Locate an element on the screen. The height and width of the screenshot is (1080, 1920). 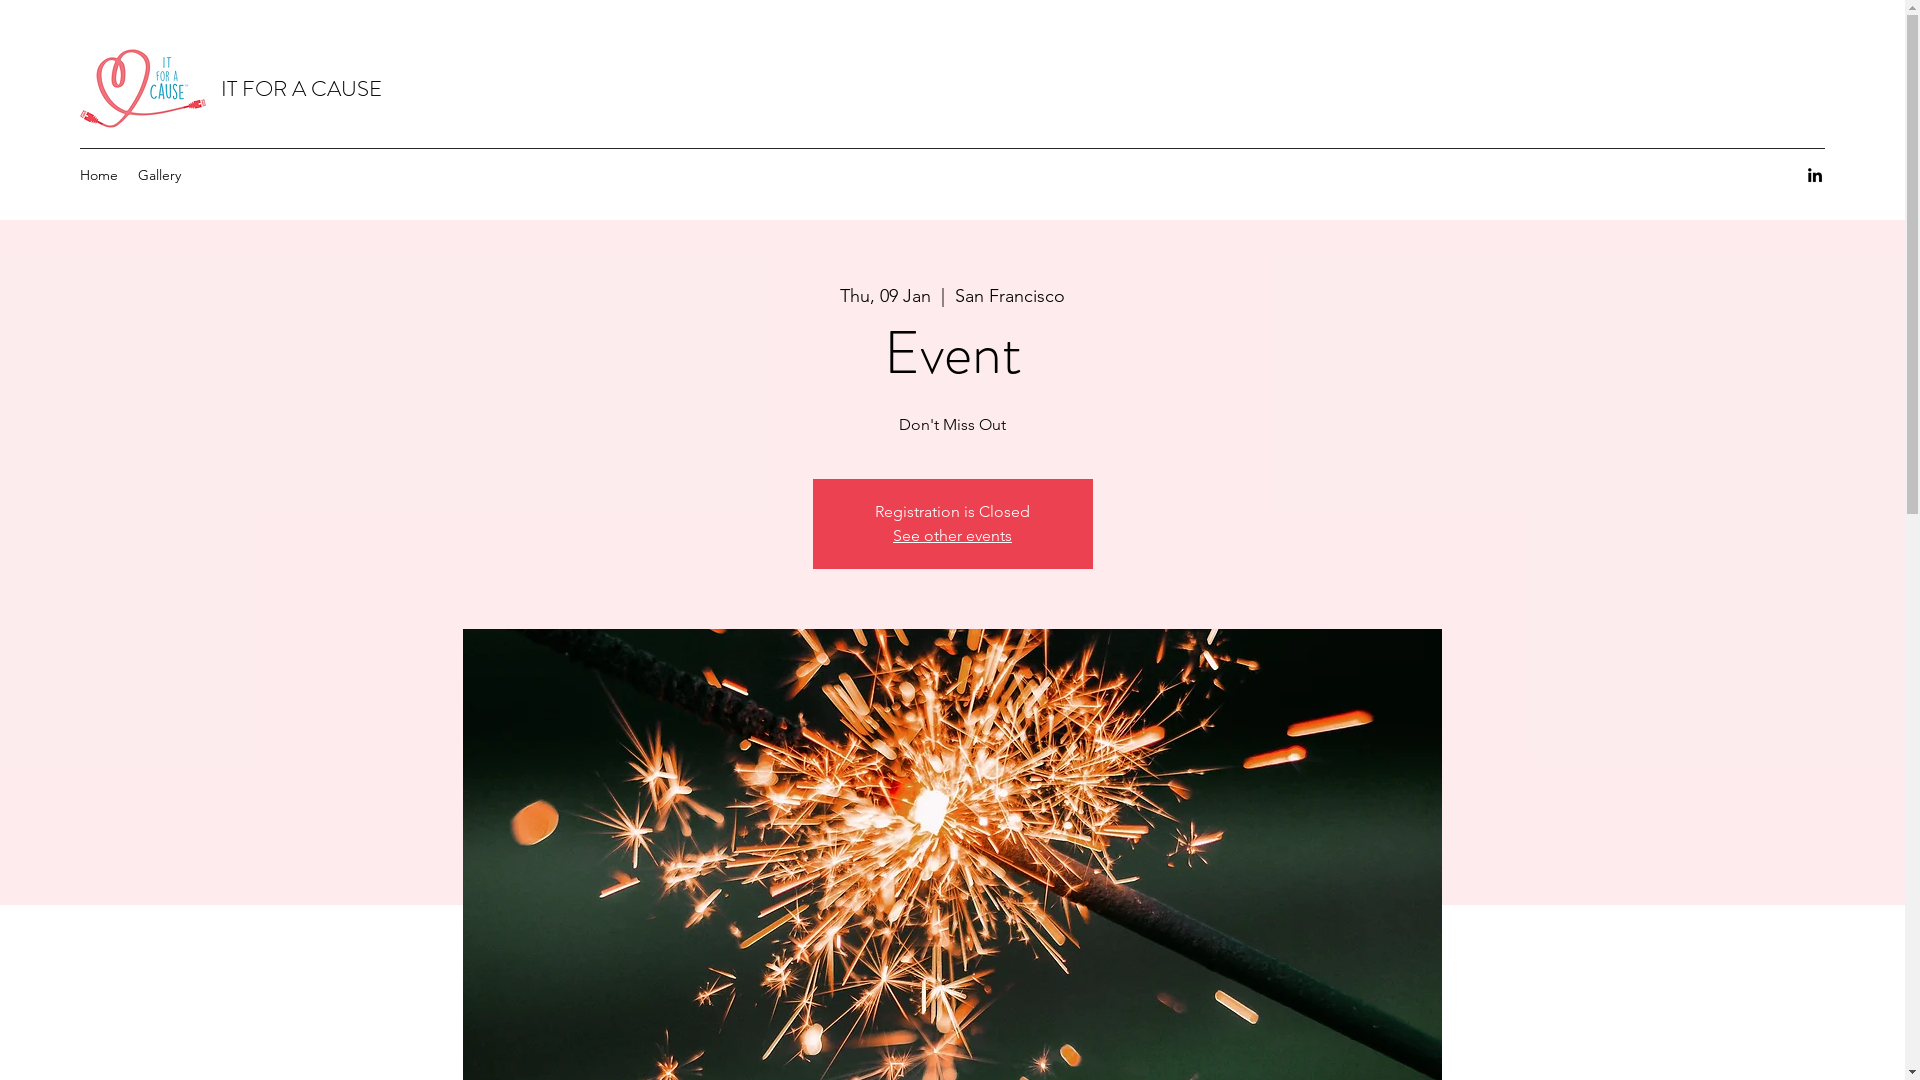
Home is located at coordinates (99, 175).